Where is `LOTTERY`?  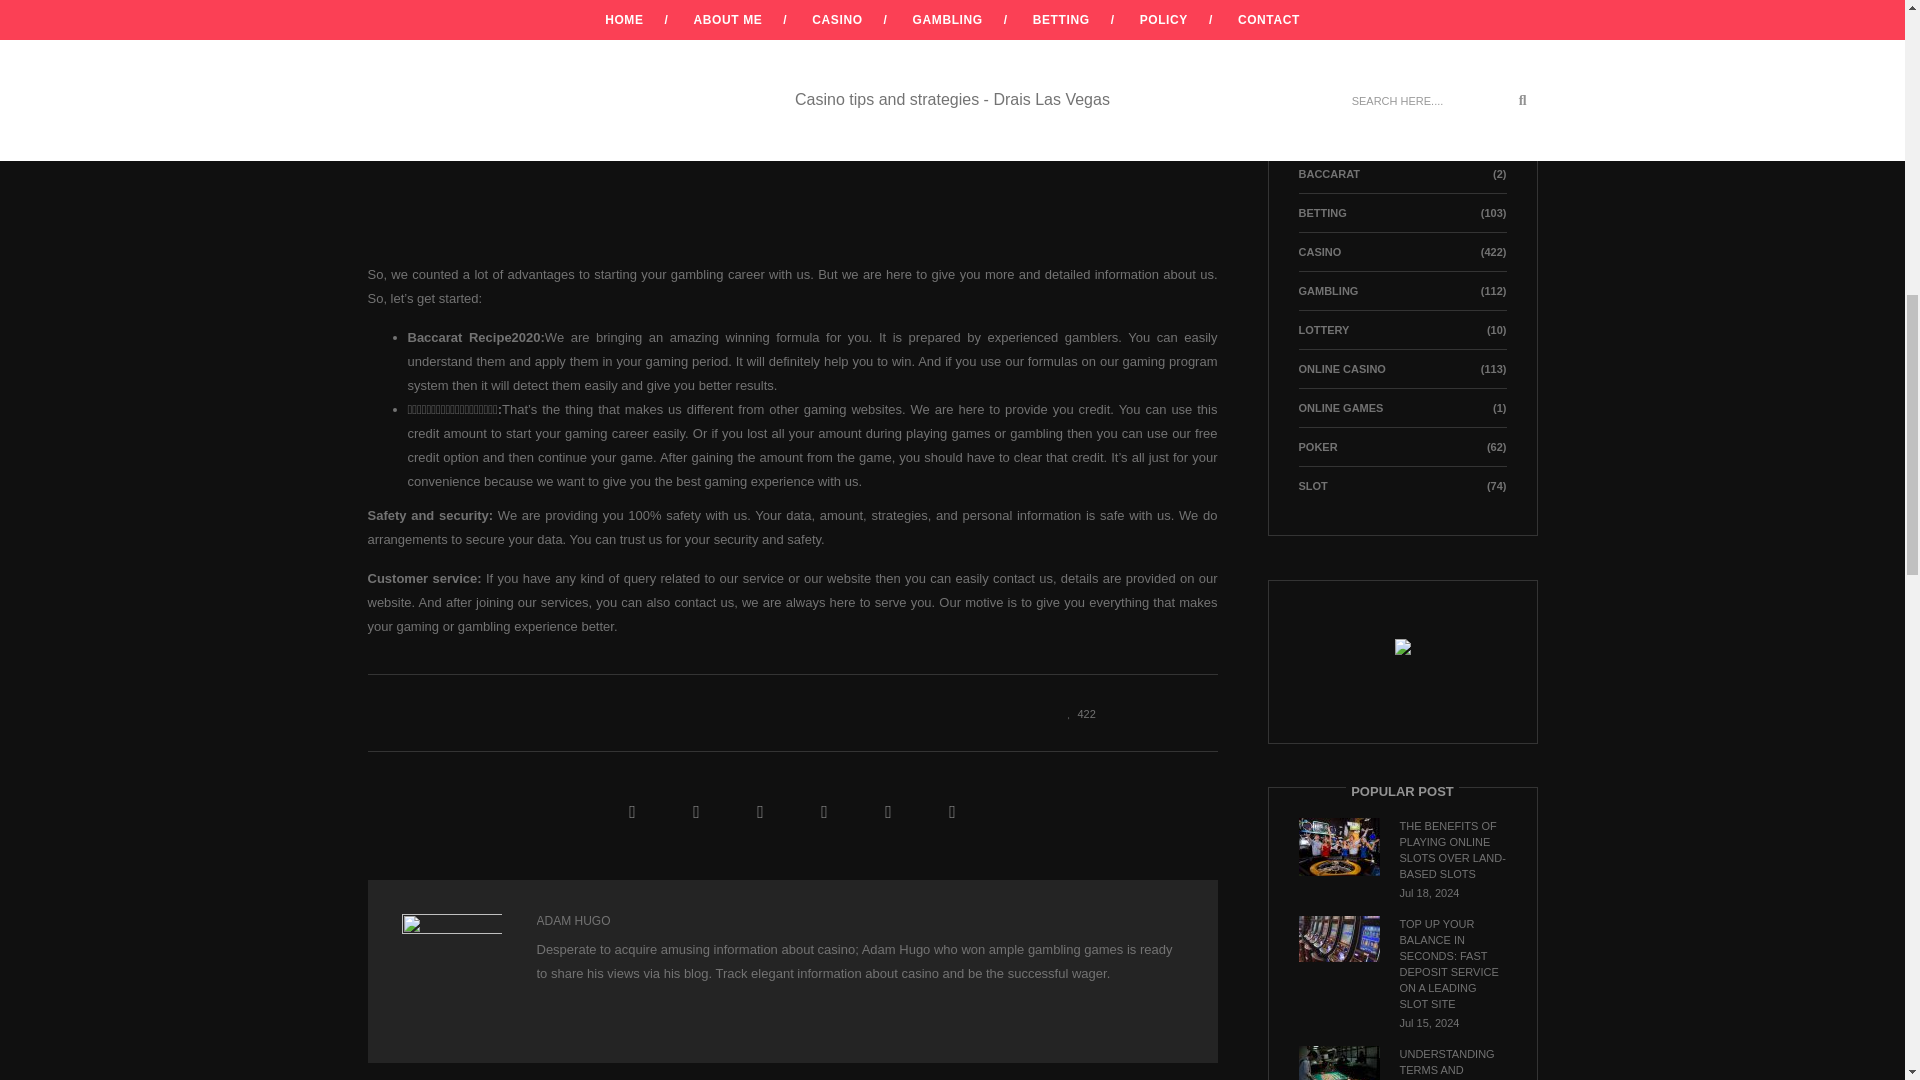 LOTTERY is located at coordinates (1323, 330).